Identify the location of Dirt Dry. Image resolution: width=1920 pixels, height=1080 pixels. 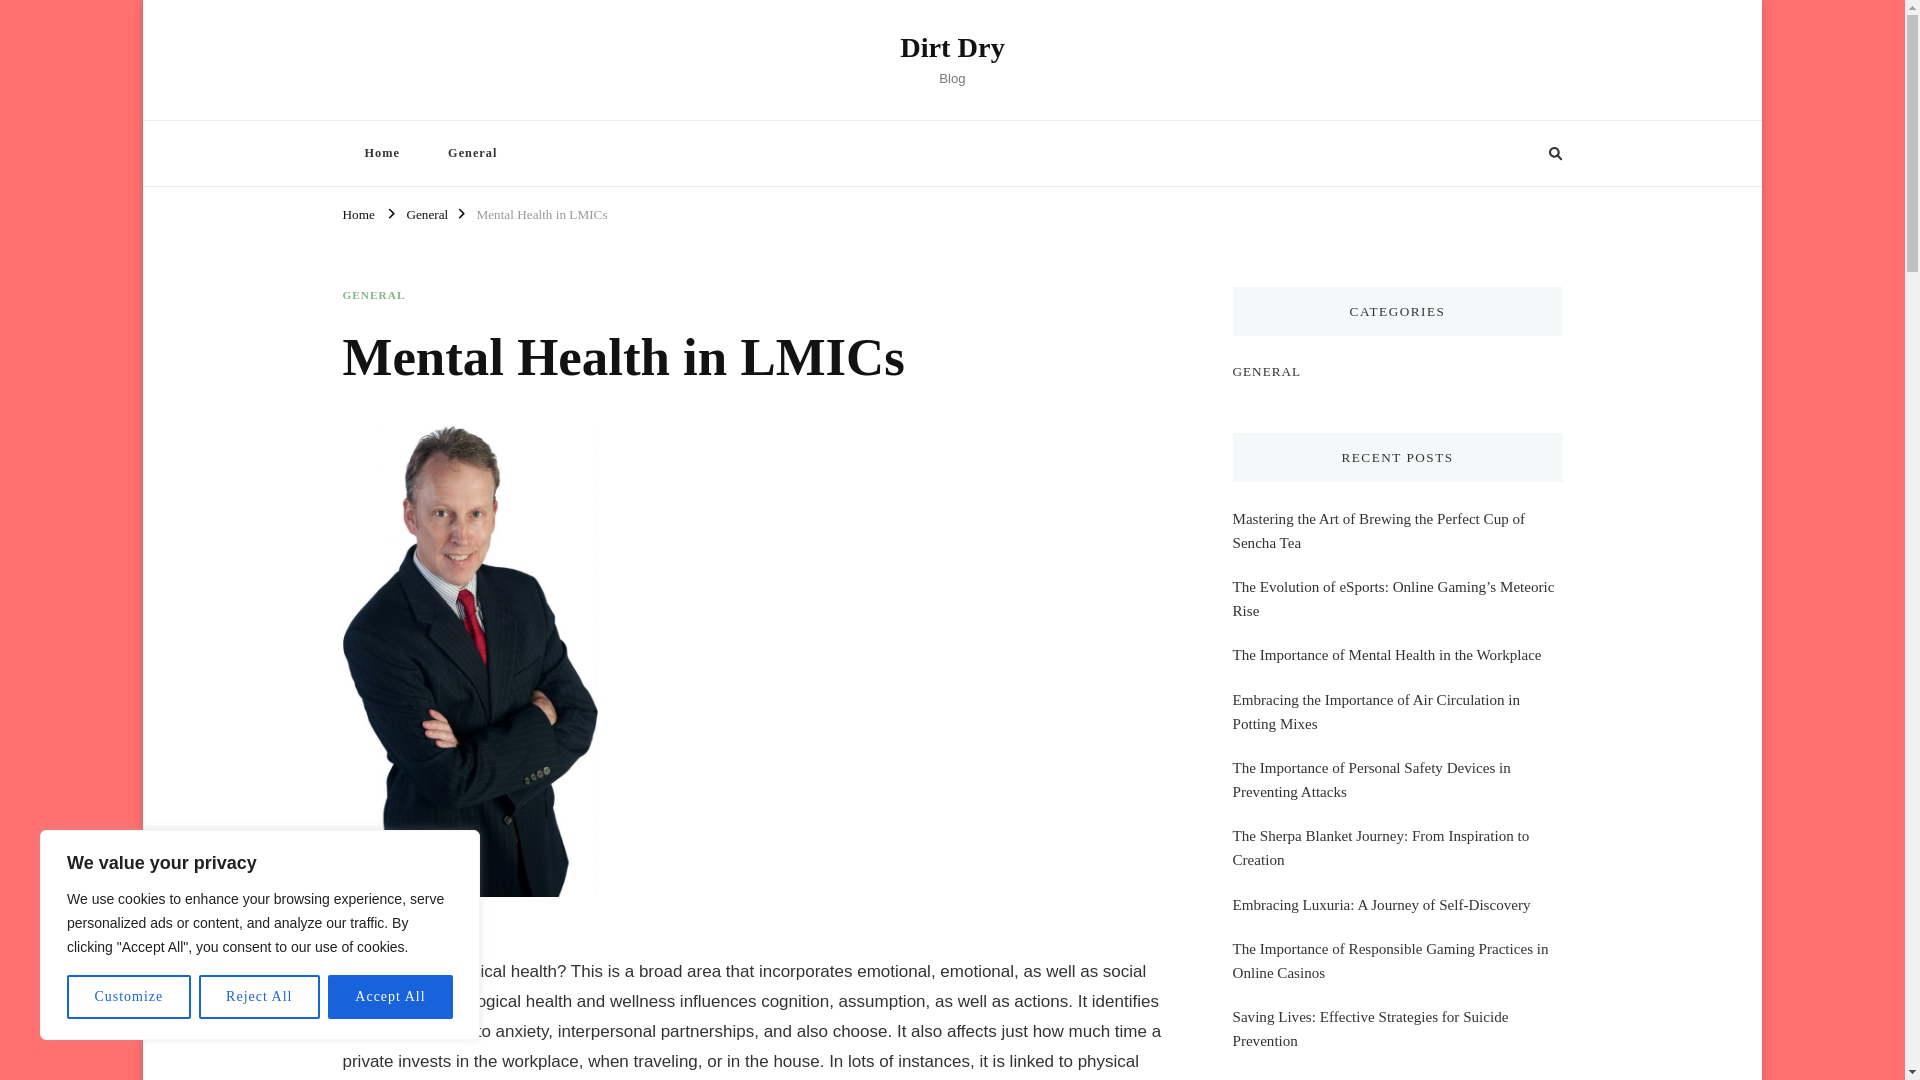
(952, 47).